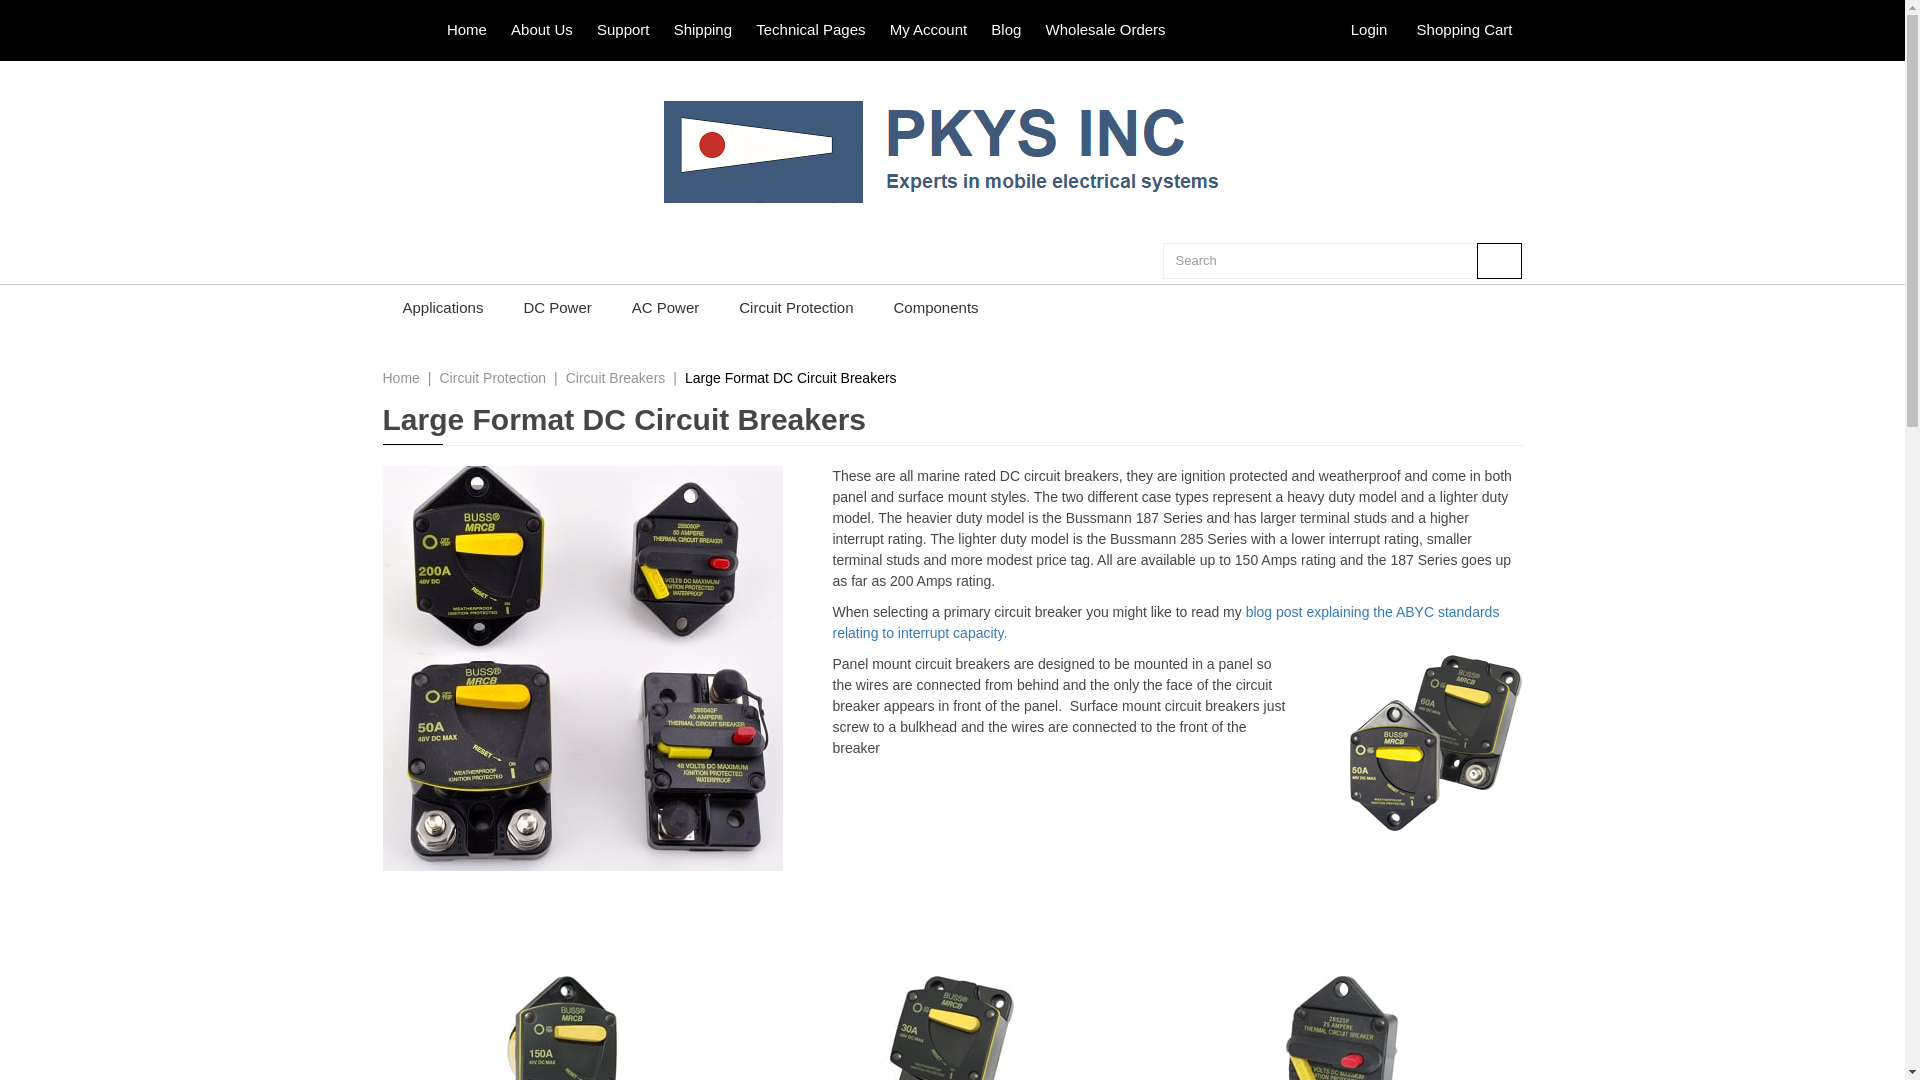  Describe the element at coordinates (1464, 28) in the screenshot. I see `Shopping Cart` at that location.